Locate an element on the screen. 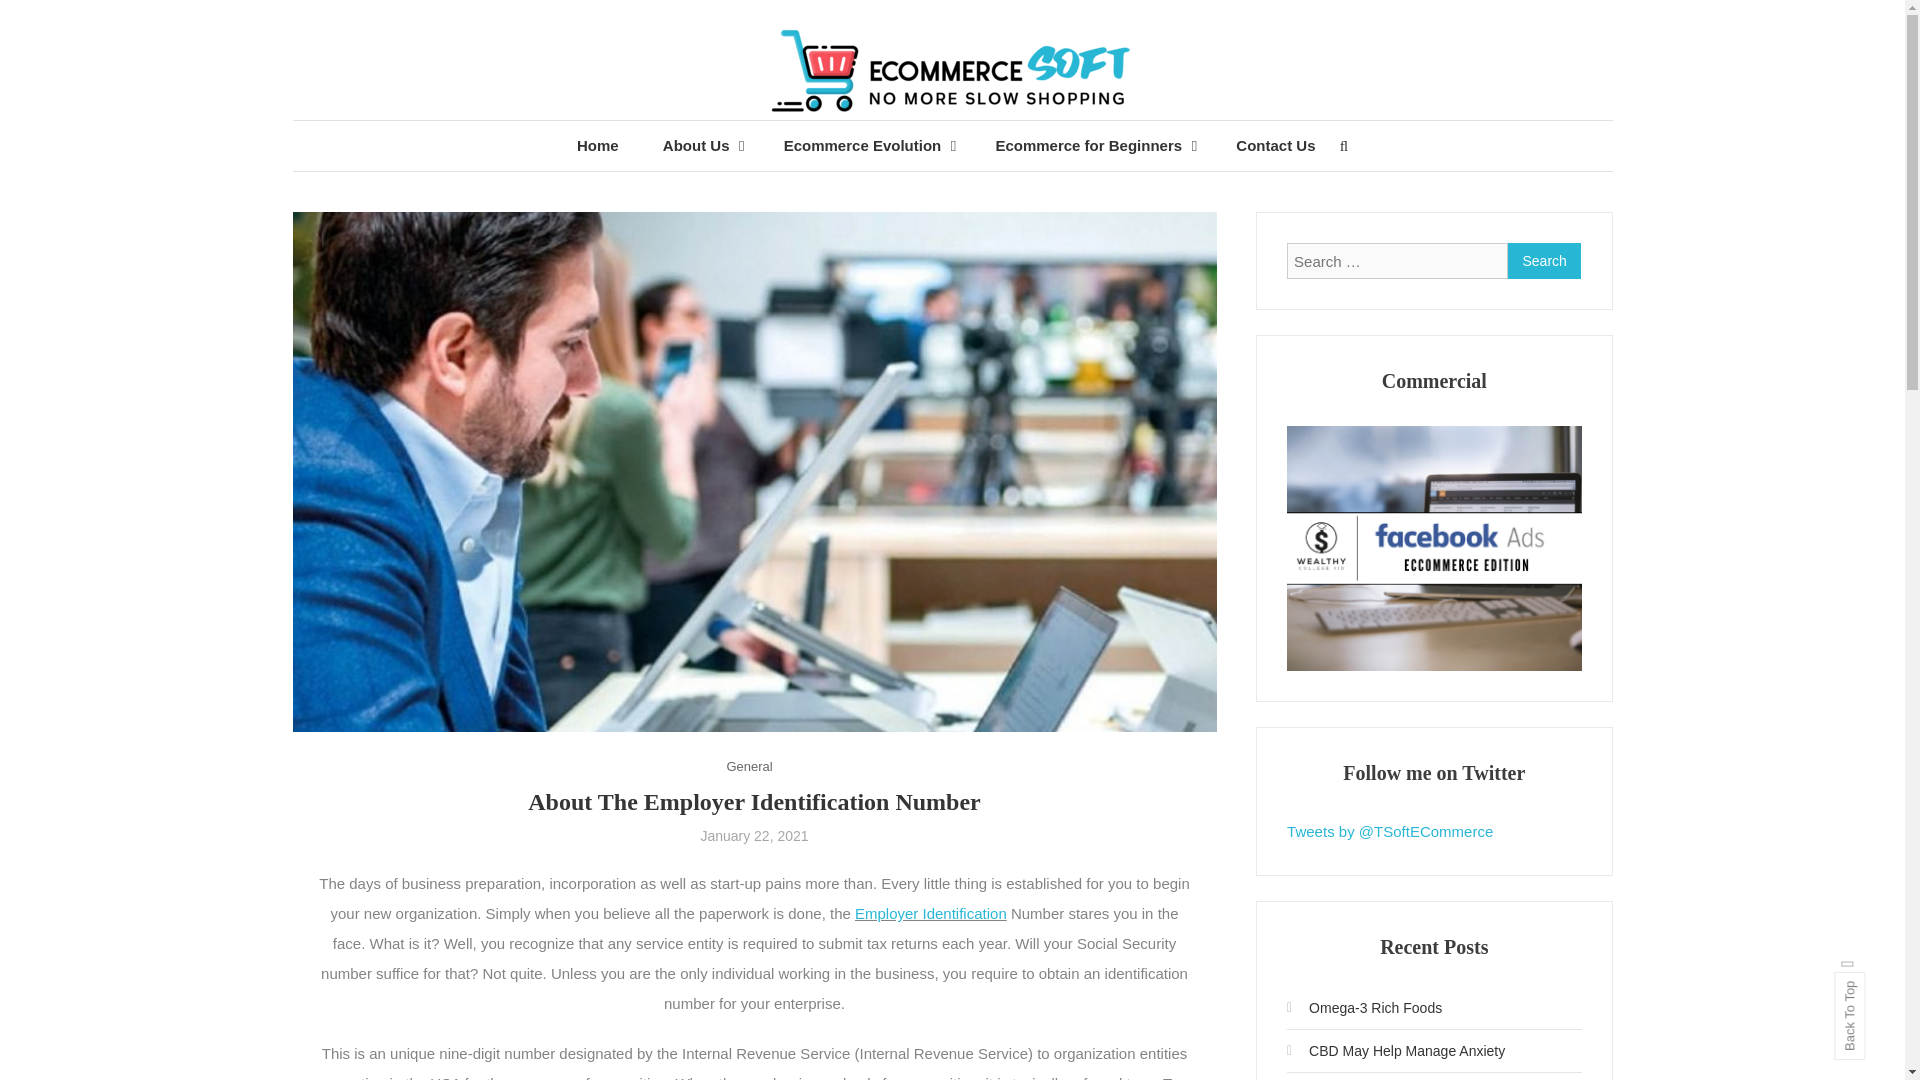 The image size is (1920, 1080). Search is located at coordinates (1544, 260).